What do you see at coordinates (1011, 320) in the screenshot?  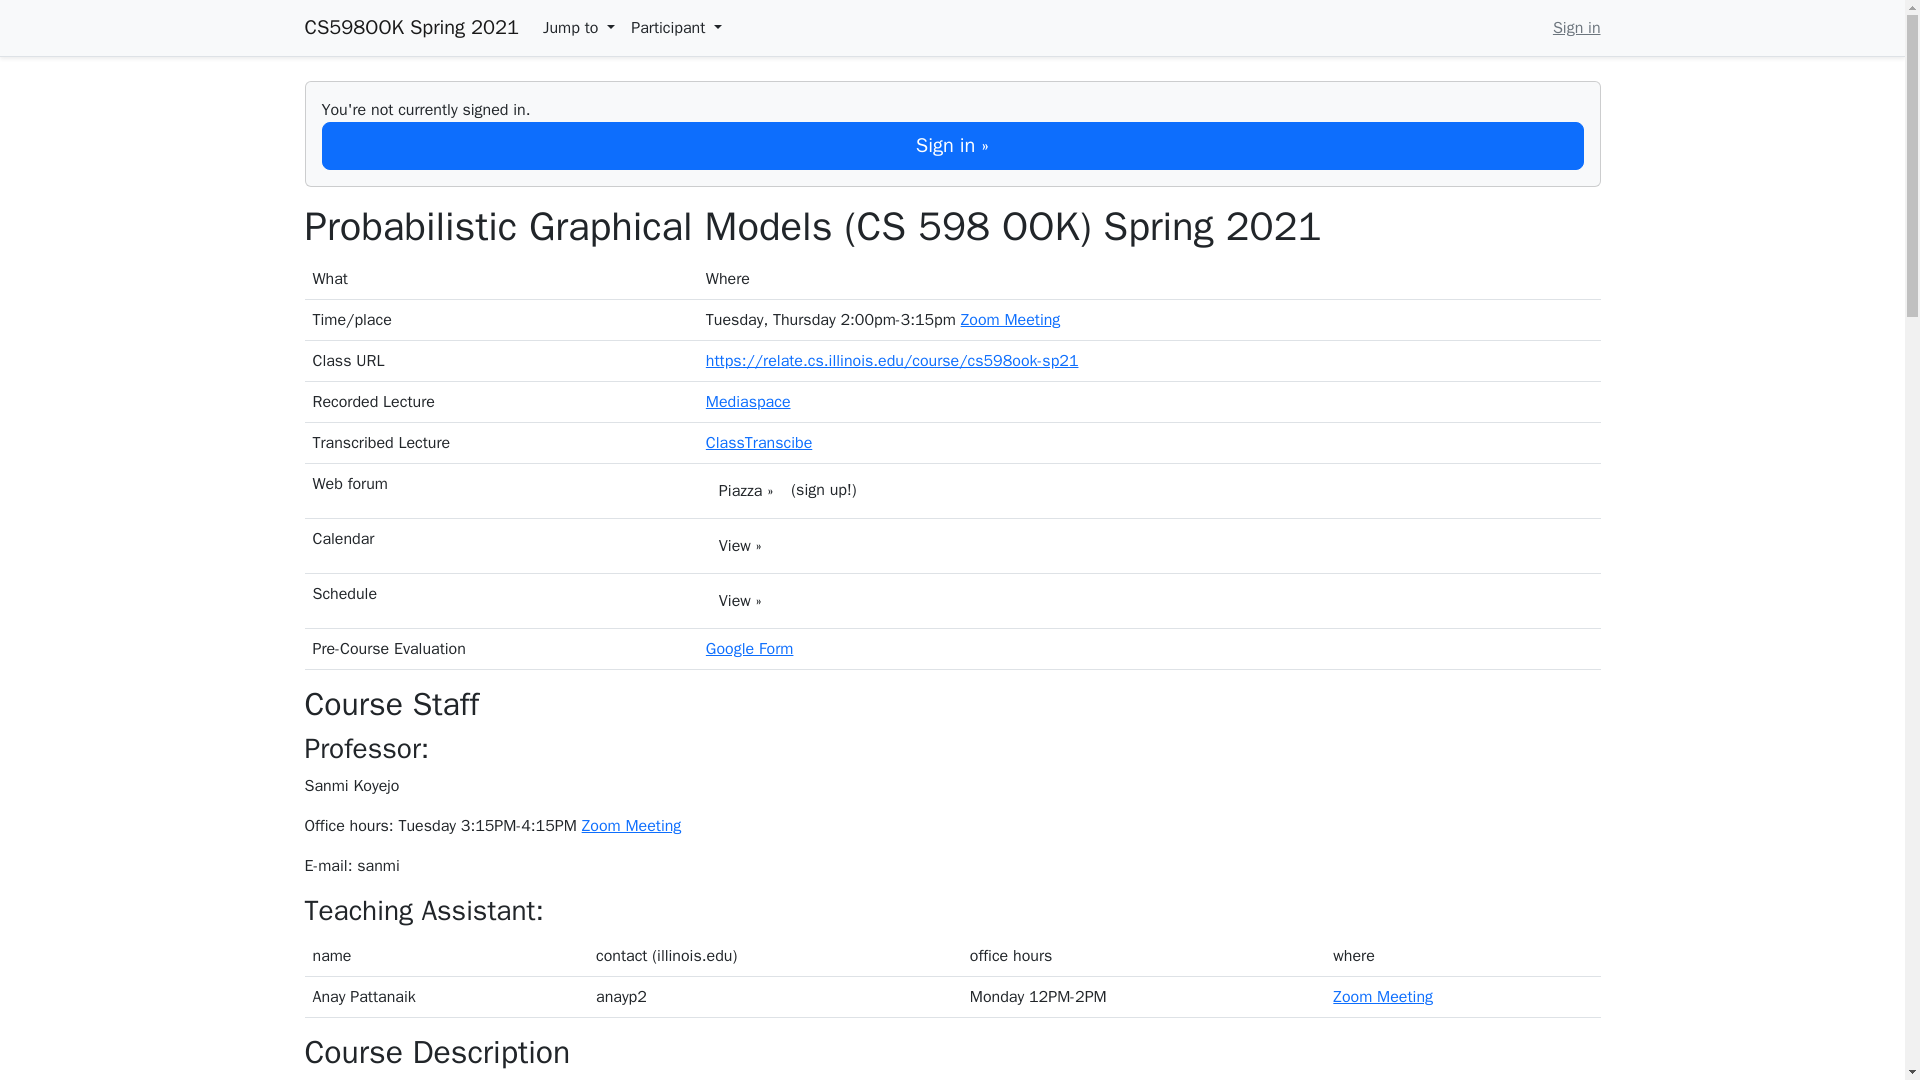 I see `Zoom Meeting` at bounding box center [1011, 320].